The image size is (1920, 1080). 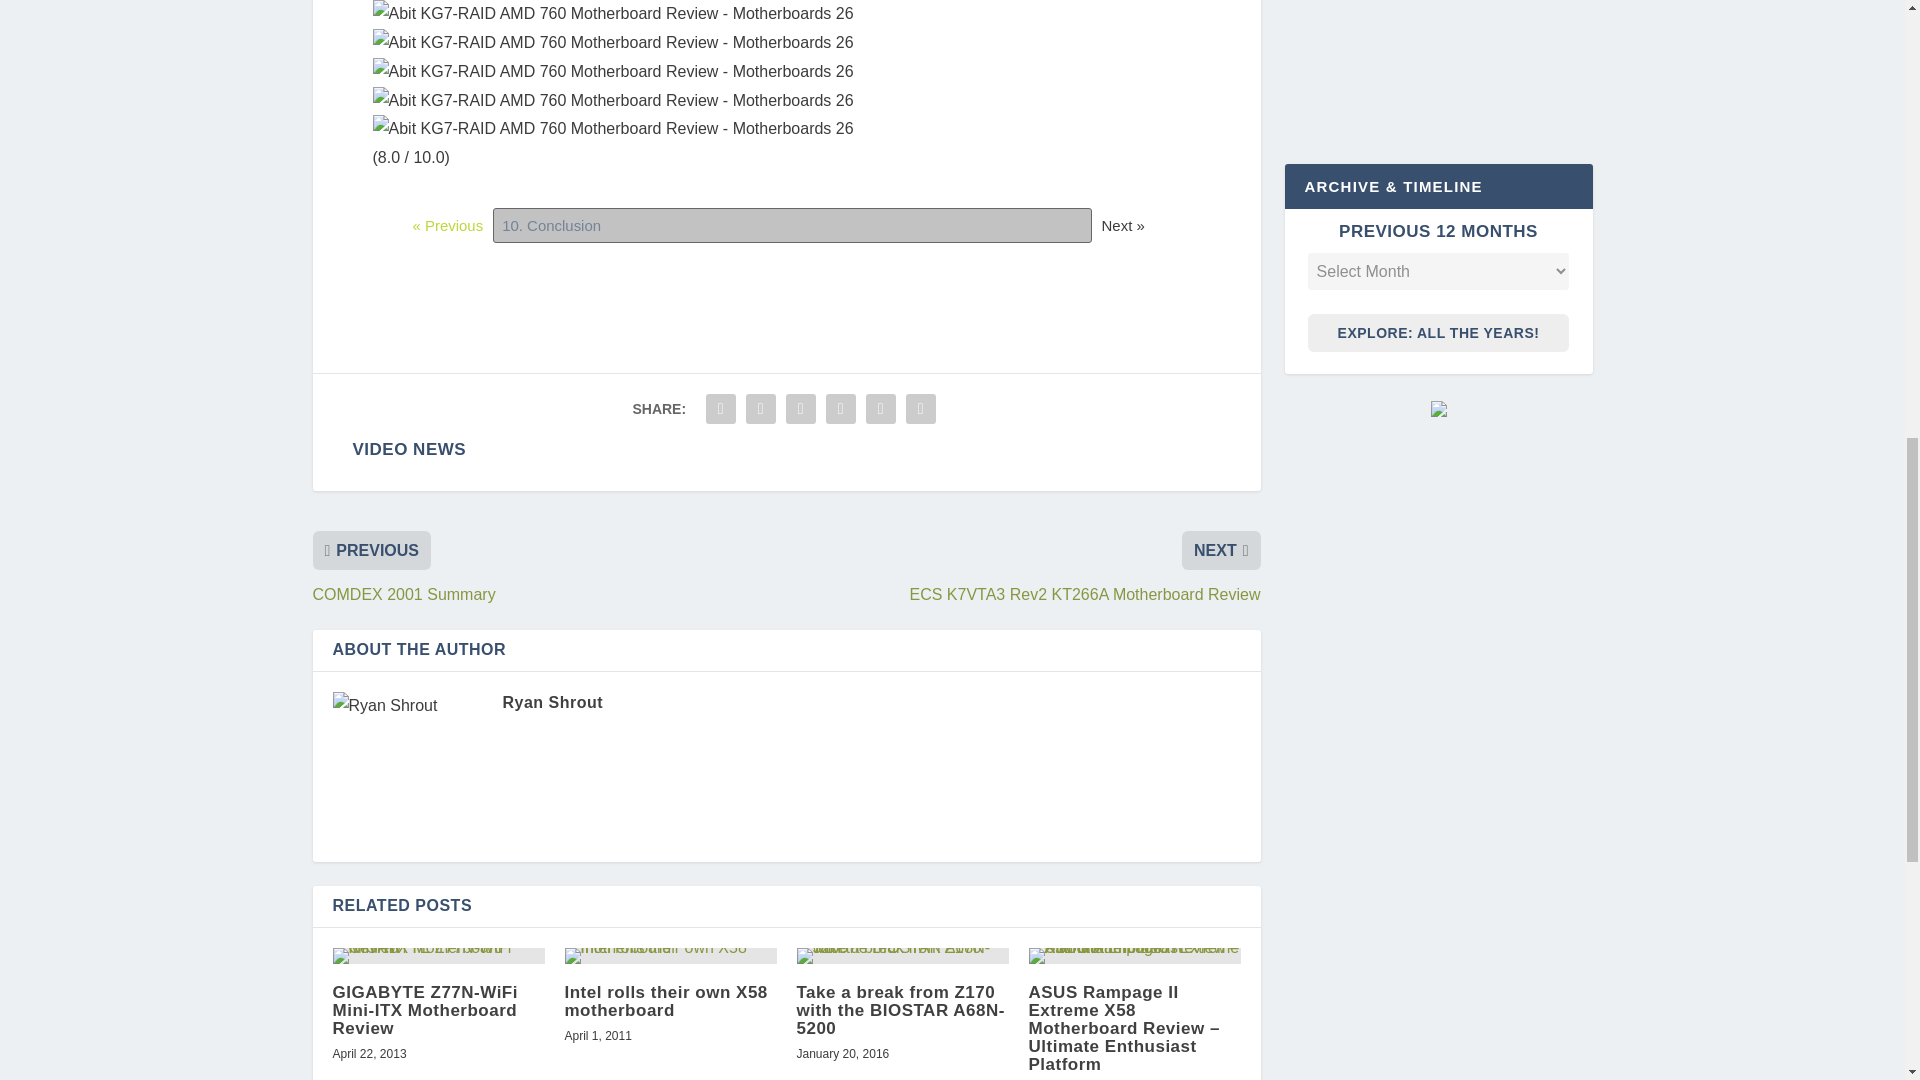 I want to click on Share "Abit KG7-RAID AMD 760 Motherboard Review" via Email, so click(x=880, y=408).